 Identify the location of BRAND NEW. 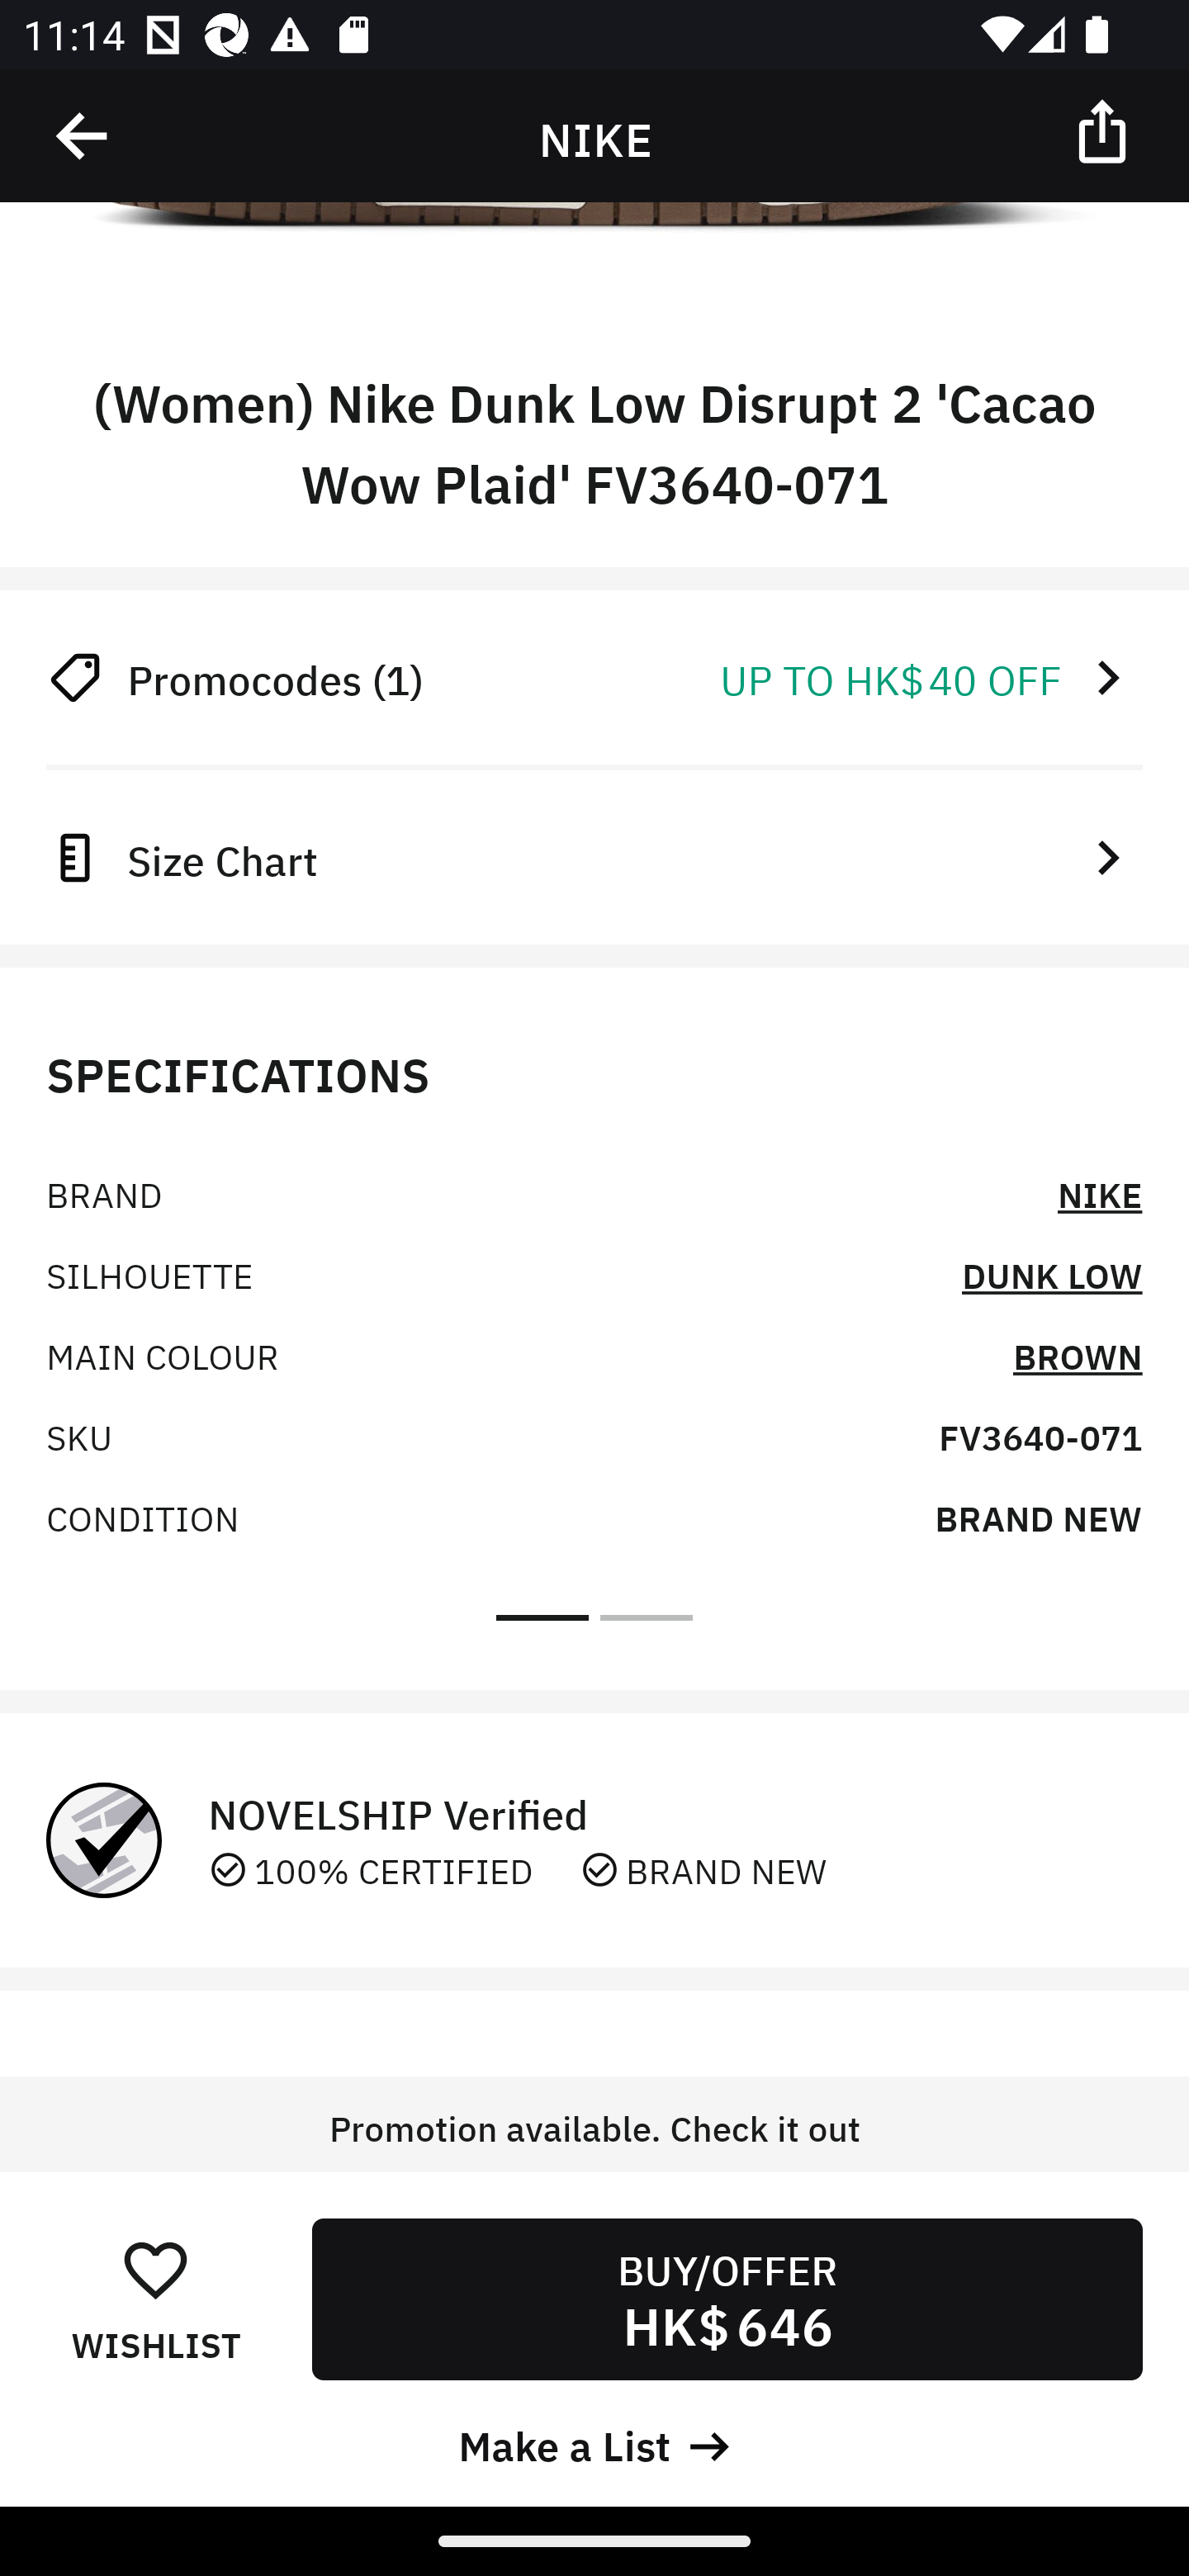
(1038, 1518).